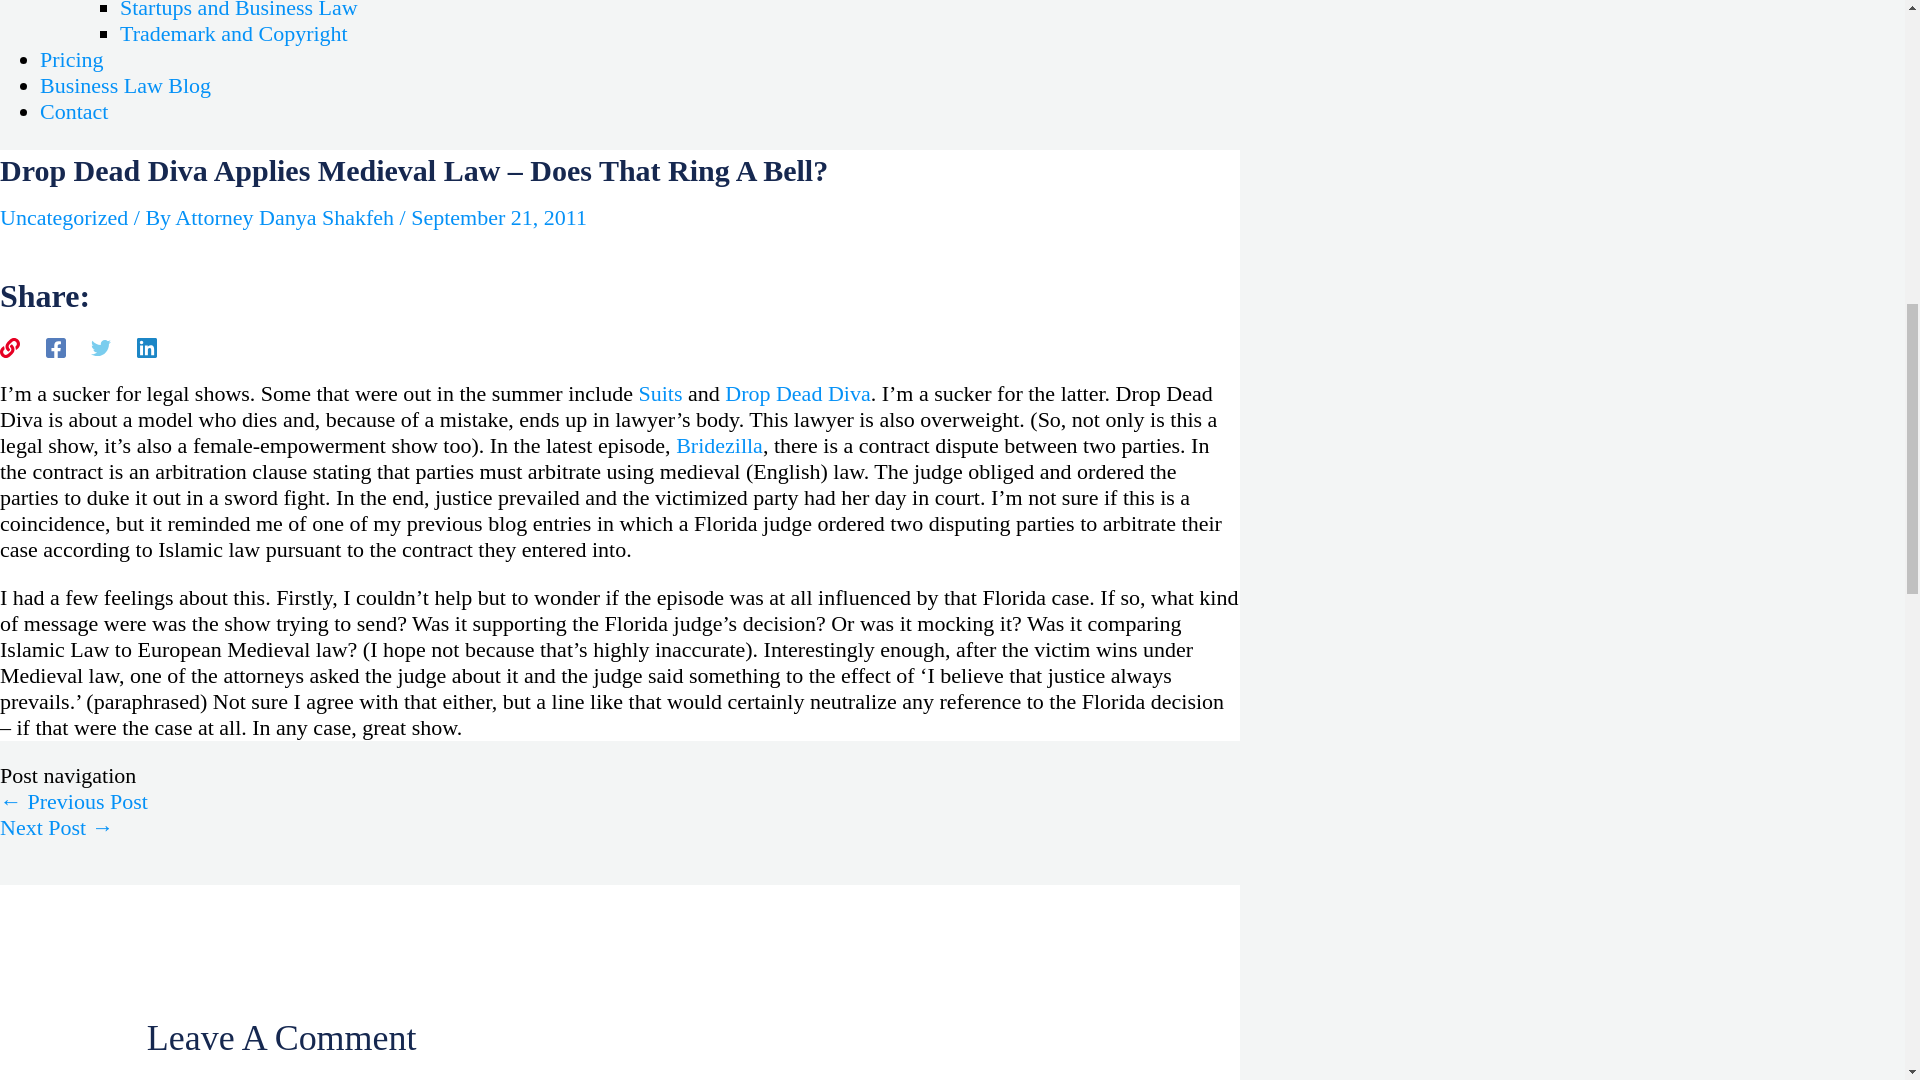 The image size is (1920, 1080). What do you see at coordinates (74, 802) in the screenshot?
I see `Meeting Lilly Ledbetter, a Woman of Influence` at bounding box center [74, 802].